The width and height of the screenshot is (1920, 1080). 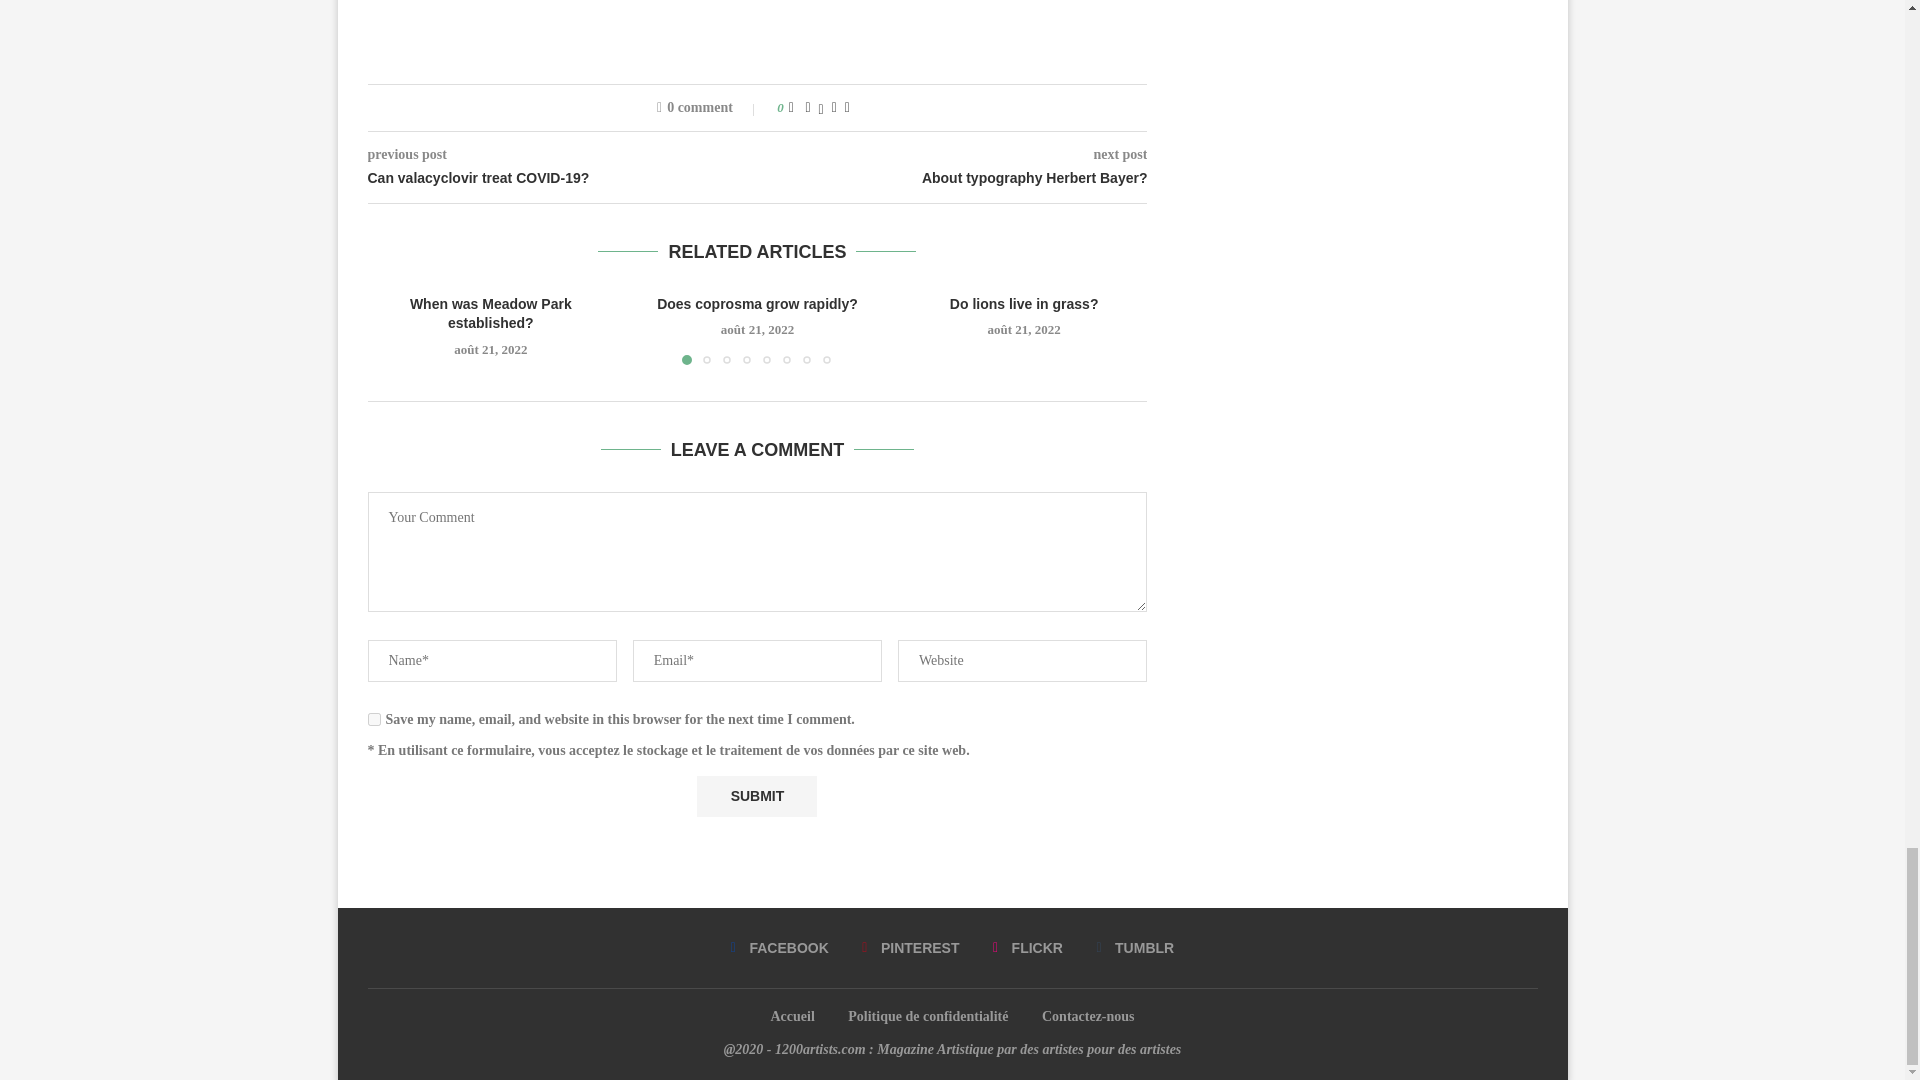 What do you see at coordinates (758, 22) in the screenshot?
I see `Advertisement` at bounding box center [758, 22].